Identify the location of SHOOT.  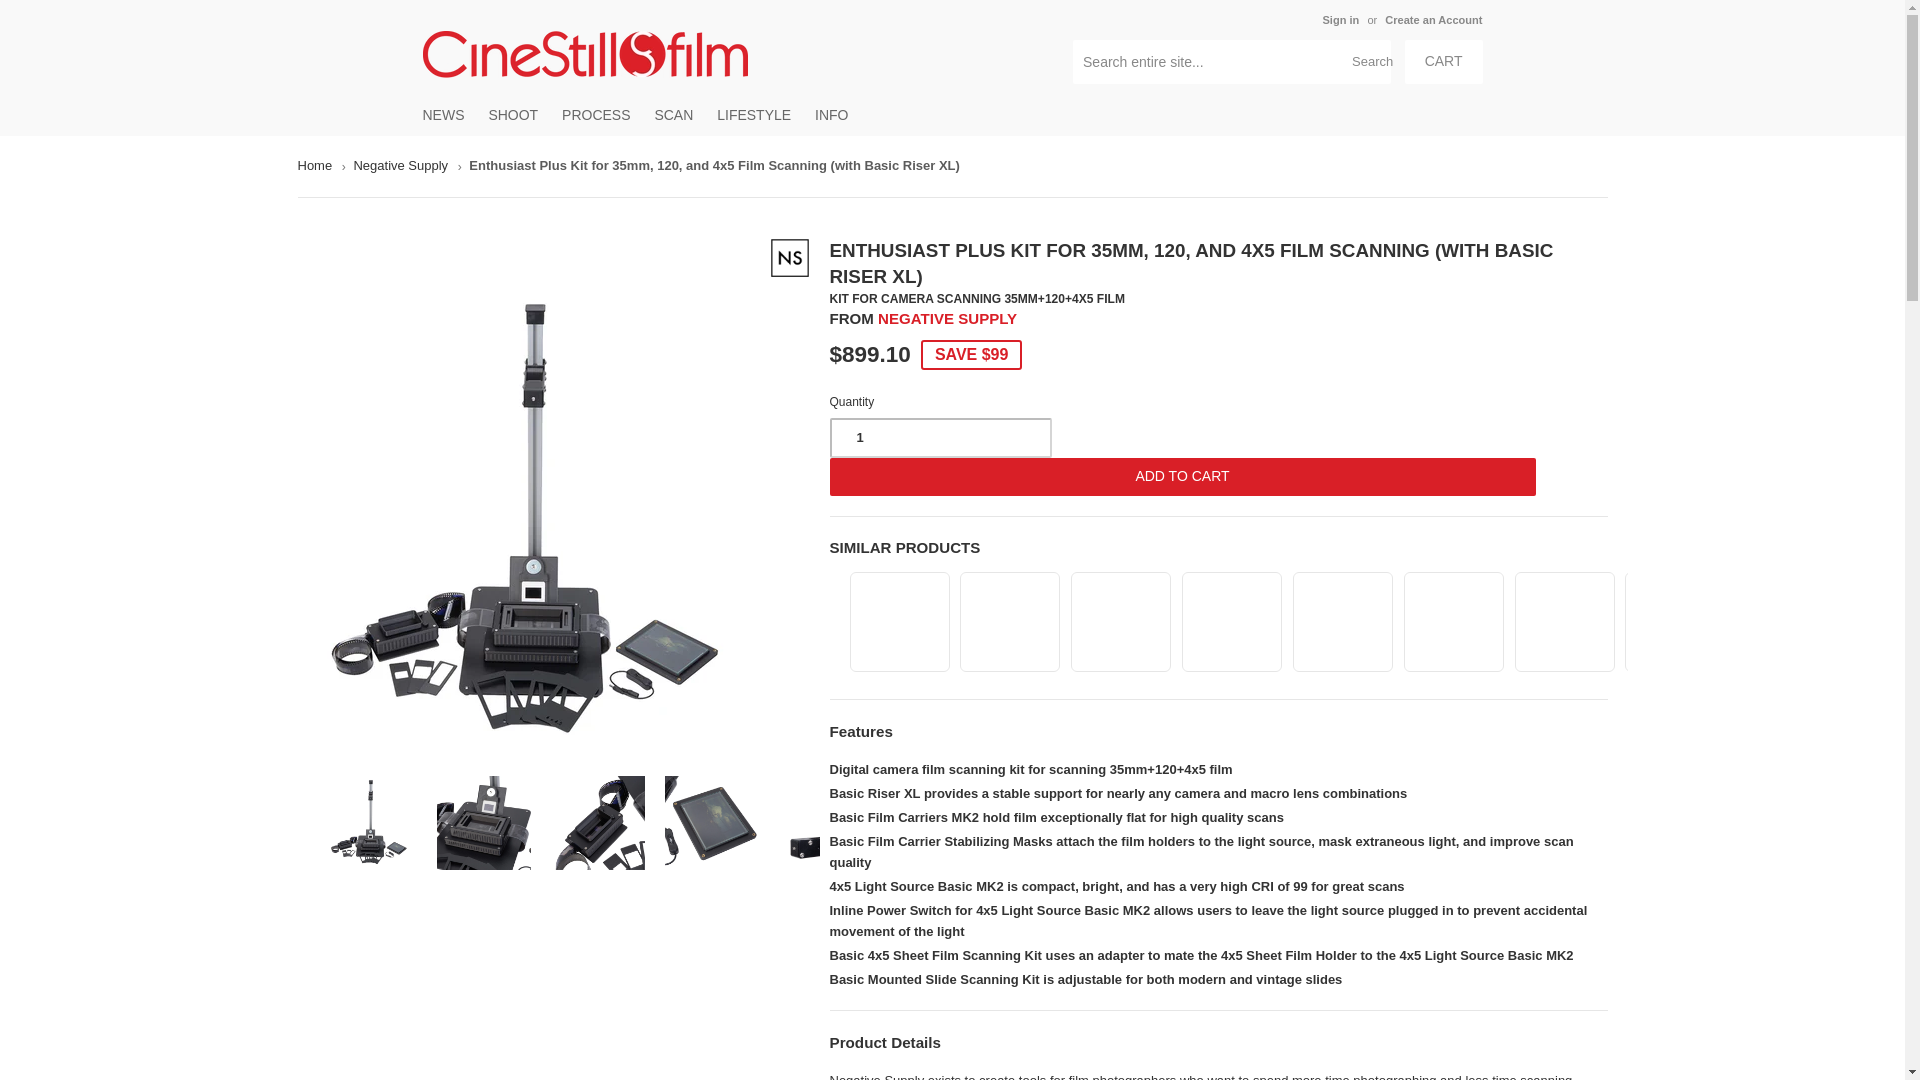
(512, 114).